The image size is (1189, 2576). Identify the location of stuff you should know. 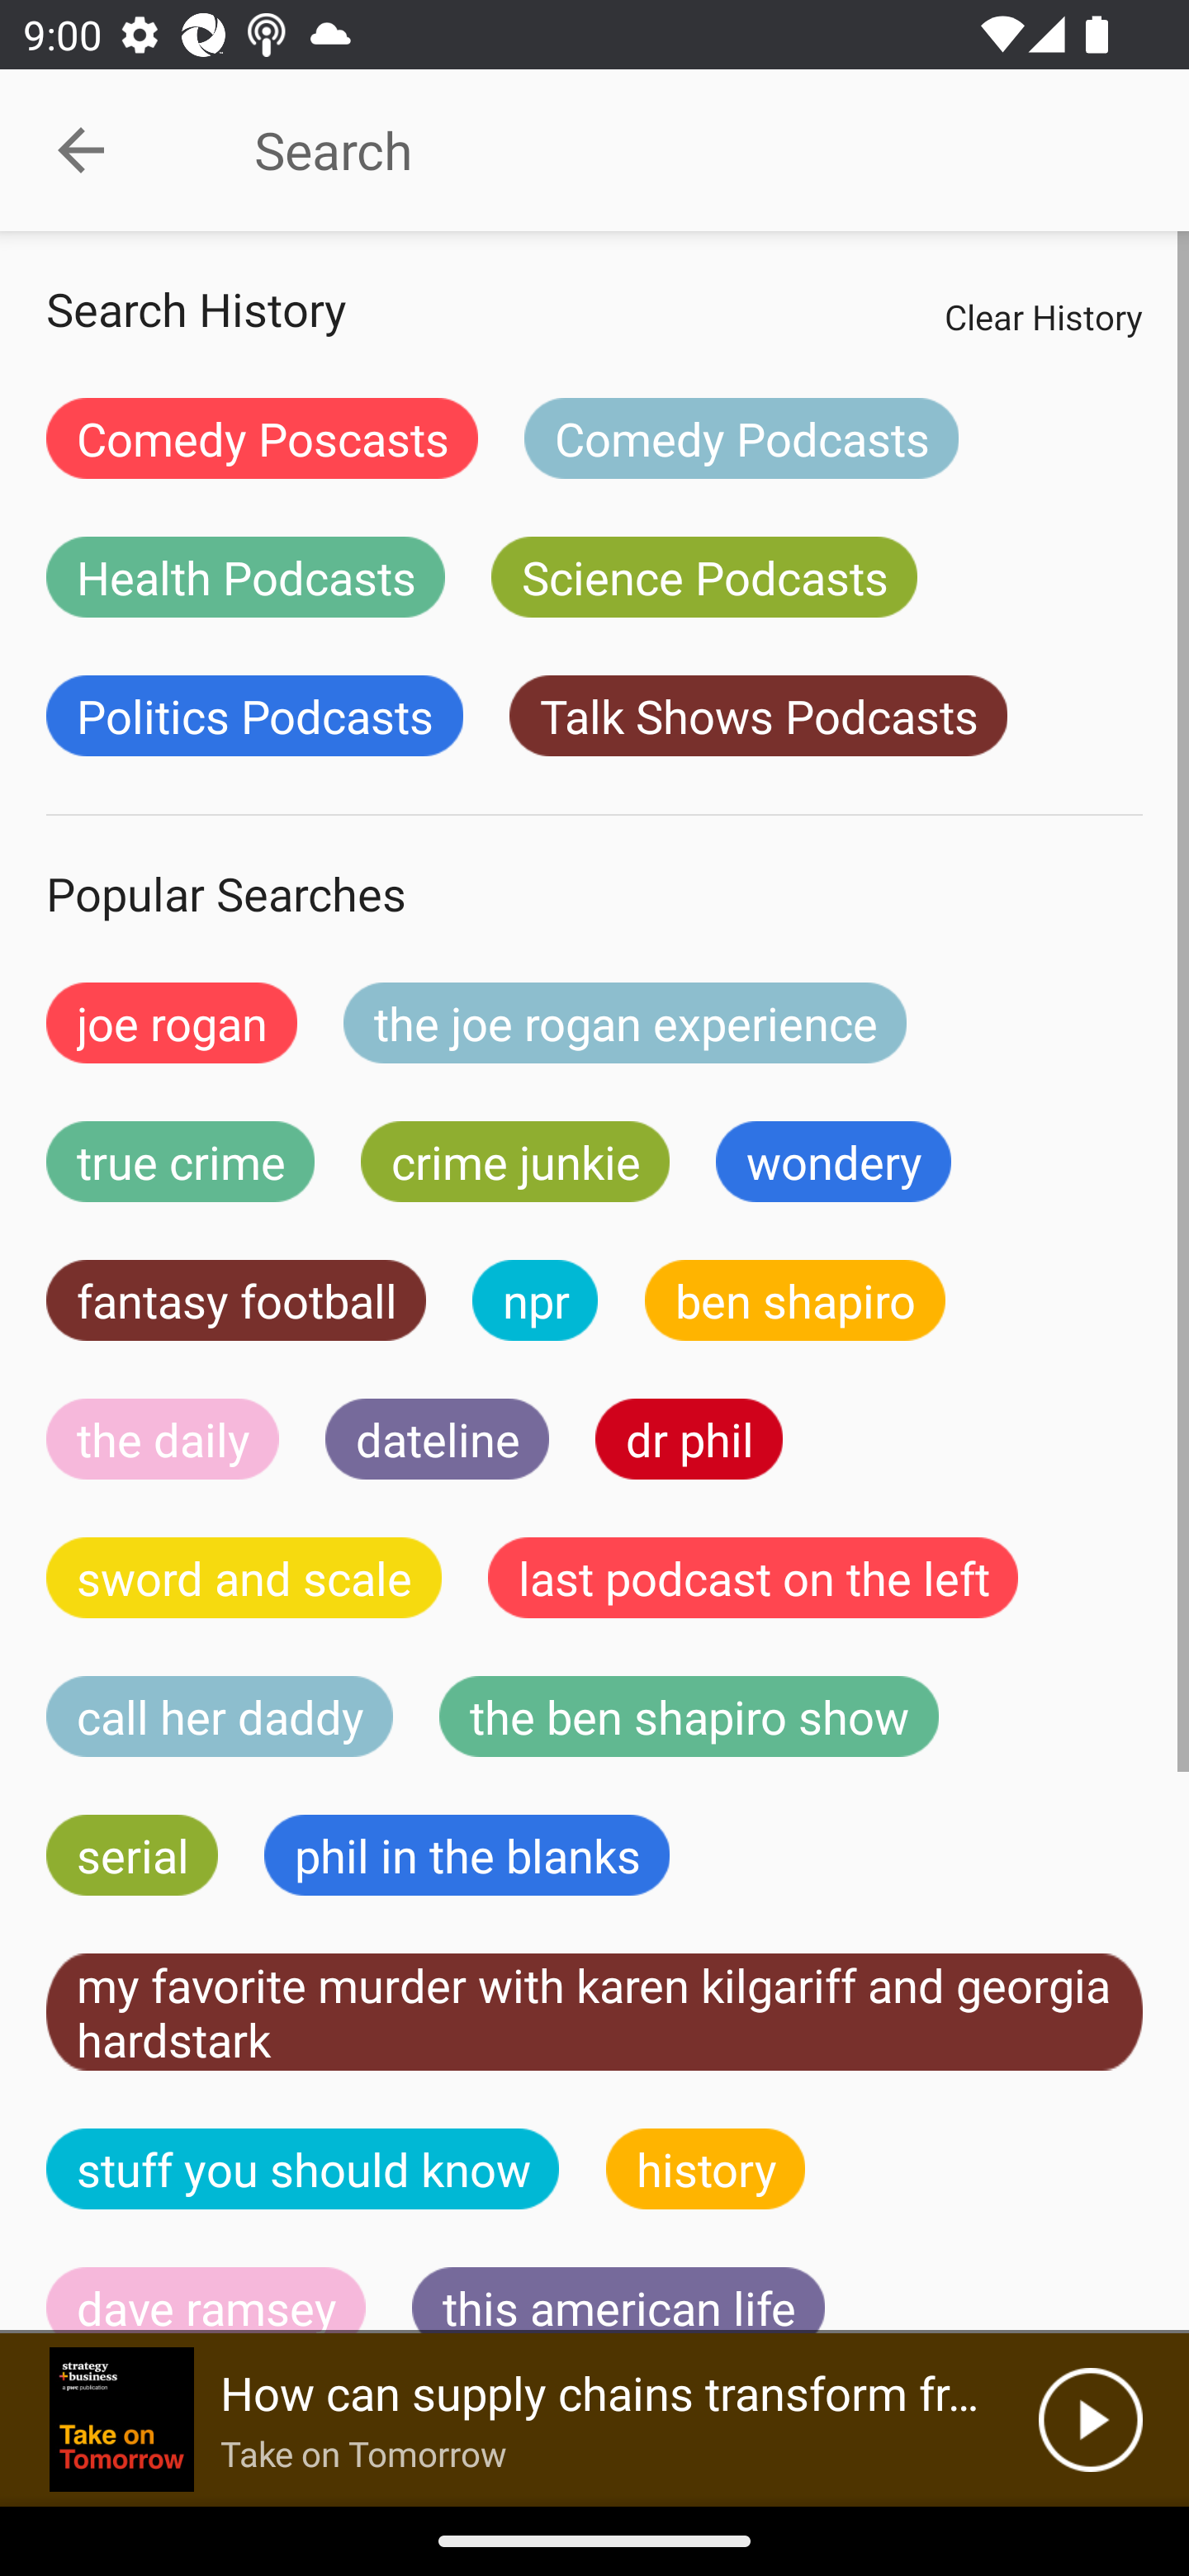
(303, 2168).